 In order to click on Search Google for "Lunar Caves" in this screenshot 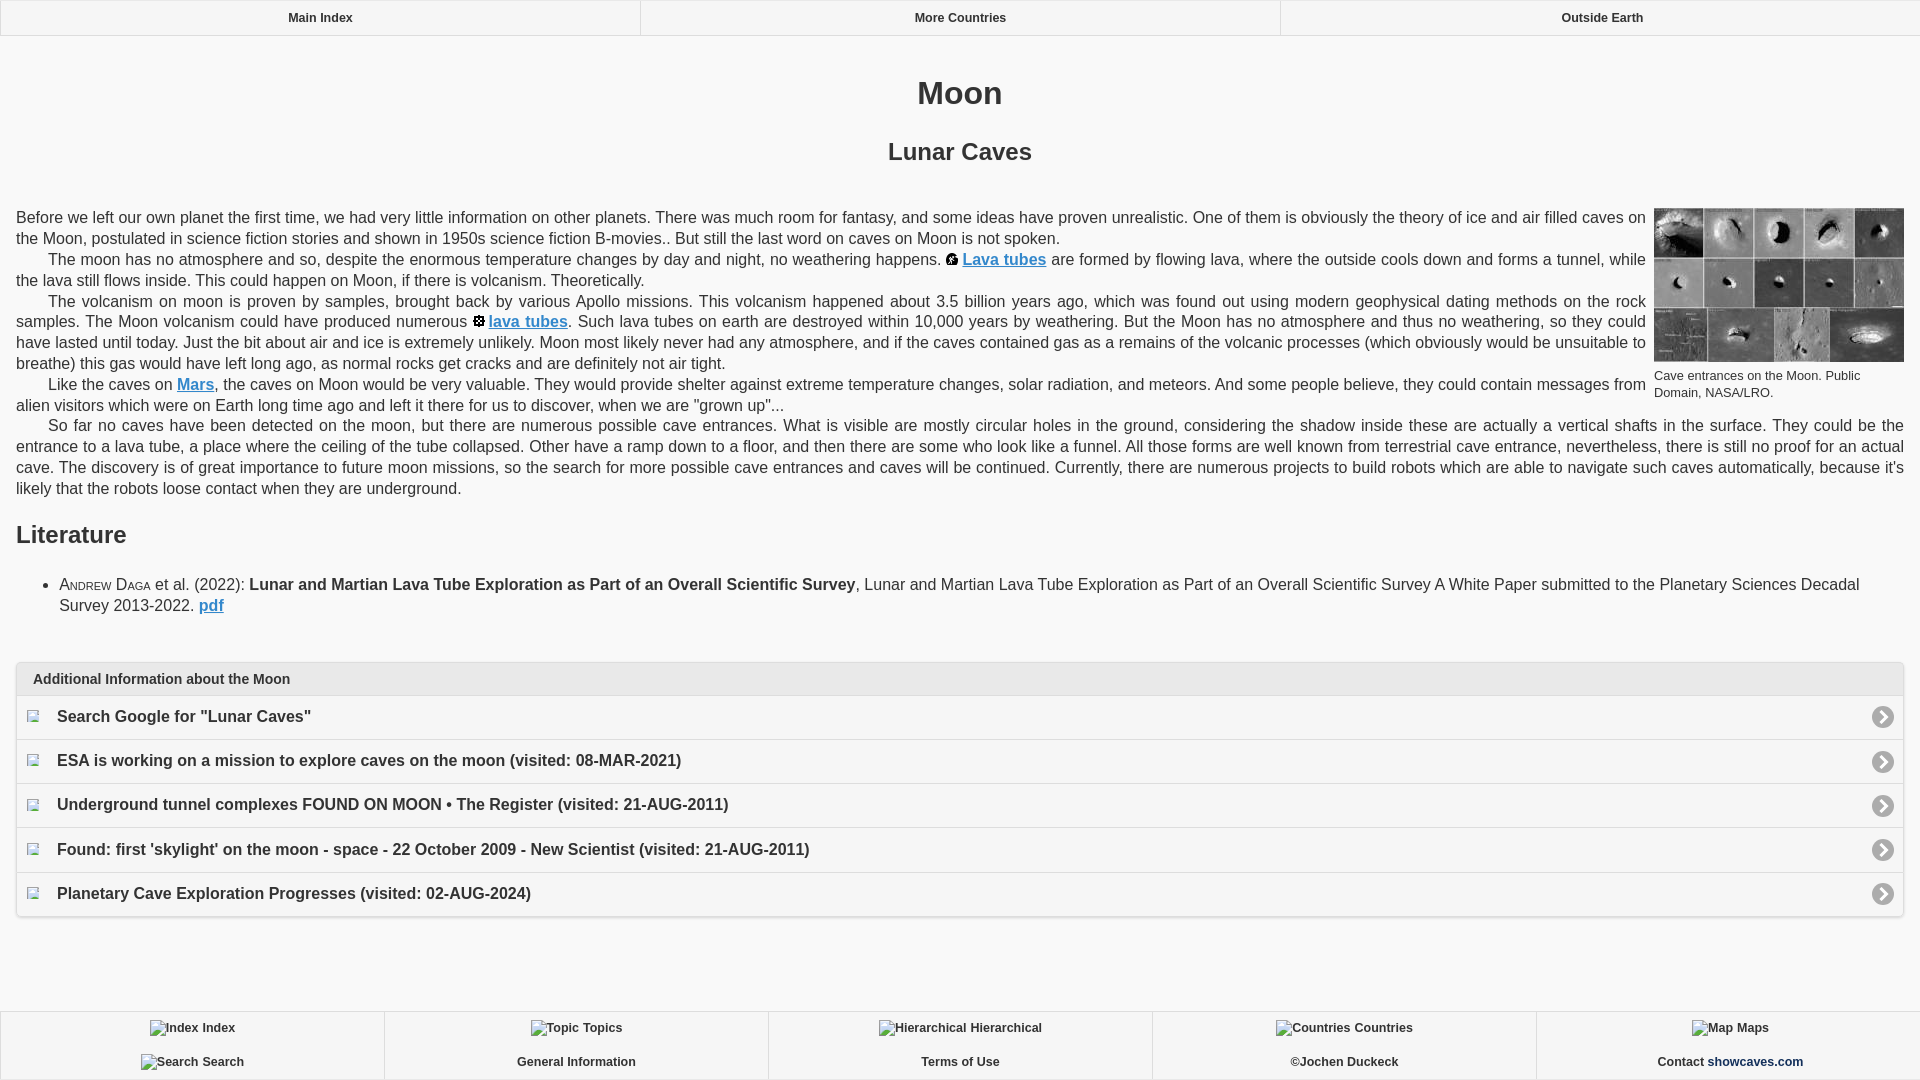, I will do `click(960, 716)`.